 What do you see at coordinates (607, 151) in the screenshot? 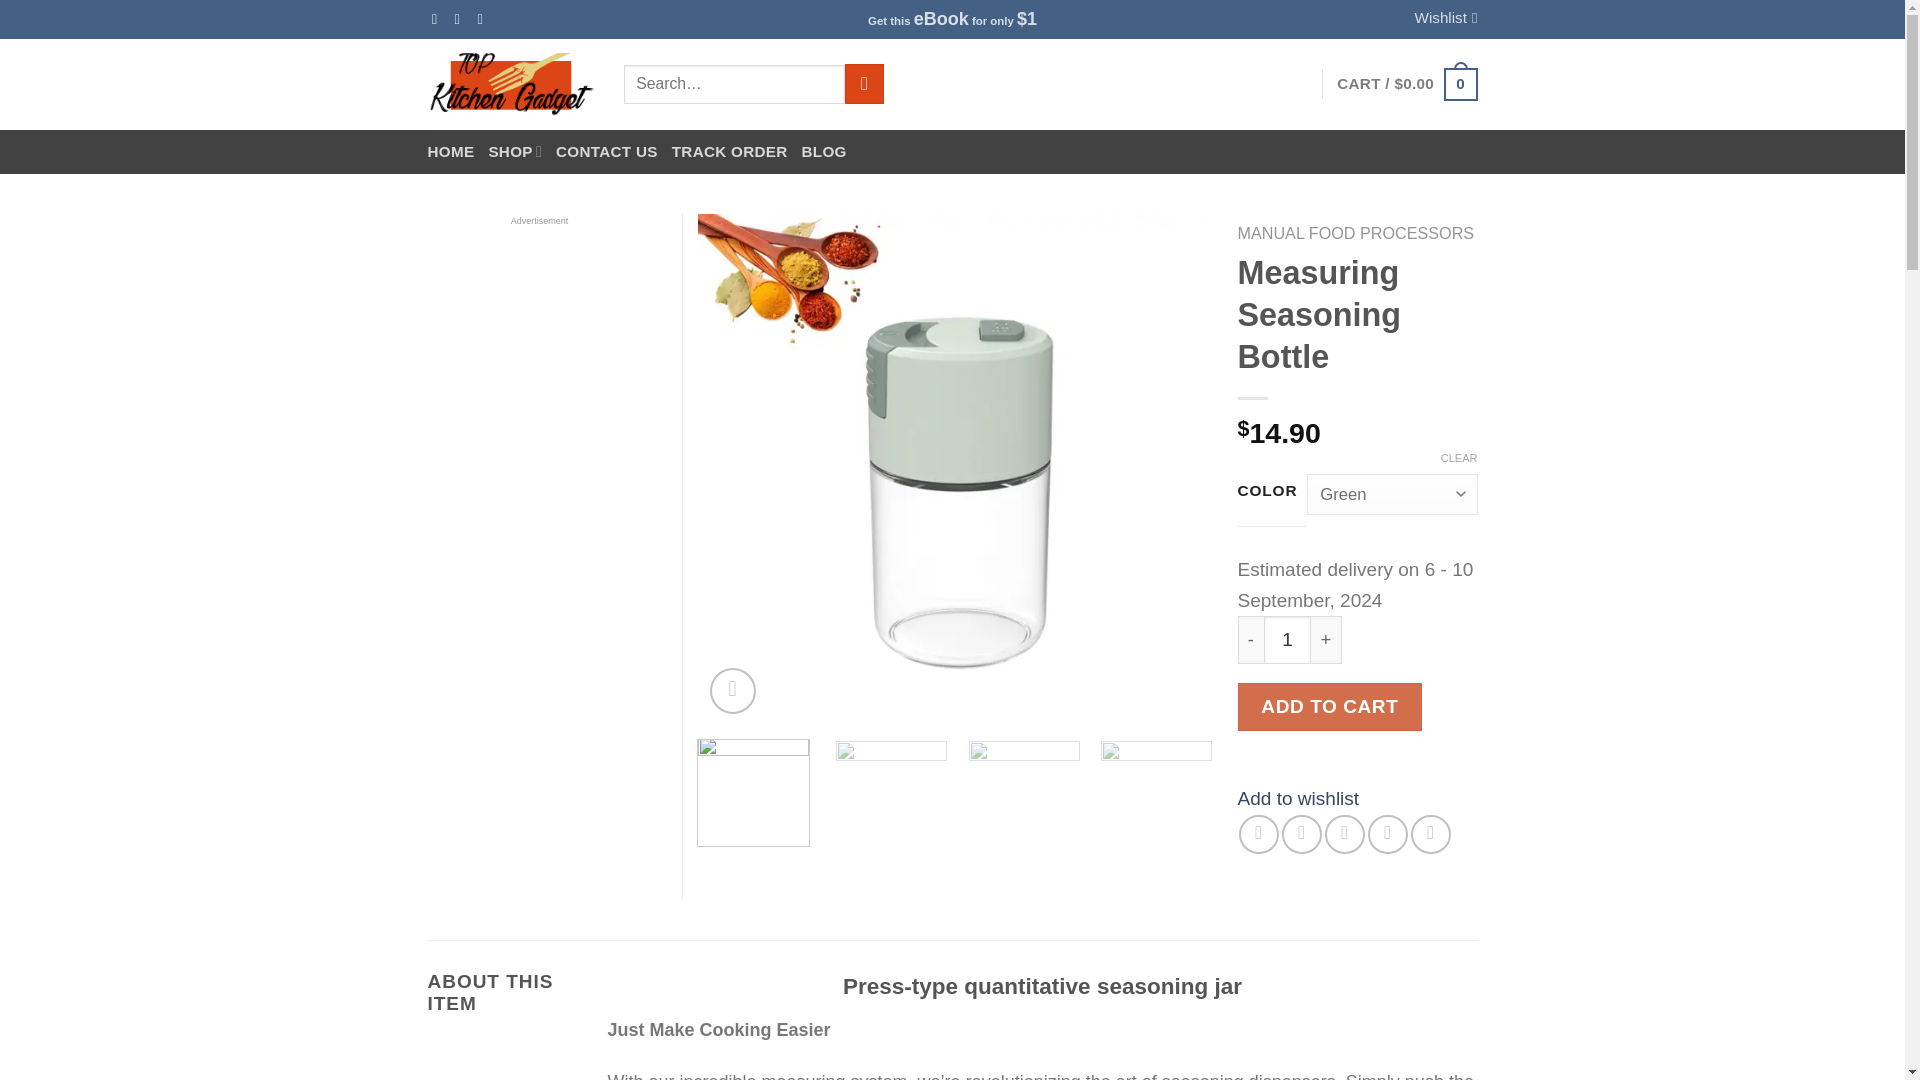
I see `CONTACT US` at bounding box center [607, 151].